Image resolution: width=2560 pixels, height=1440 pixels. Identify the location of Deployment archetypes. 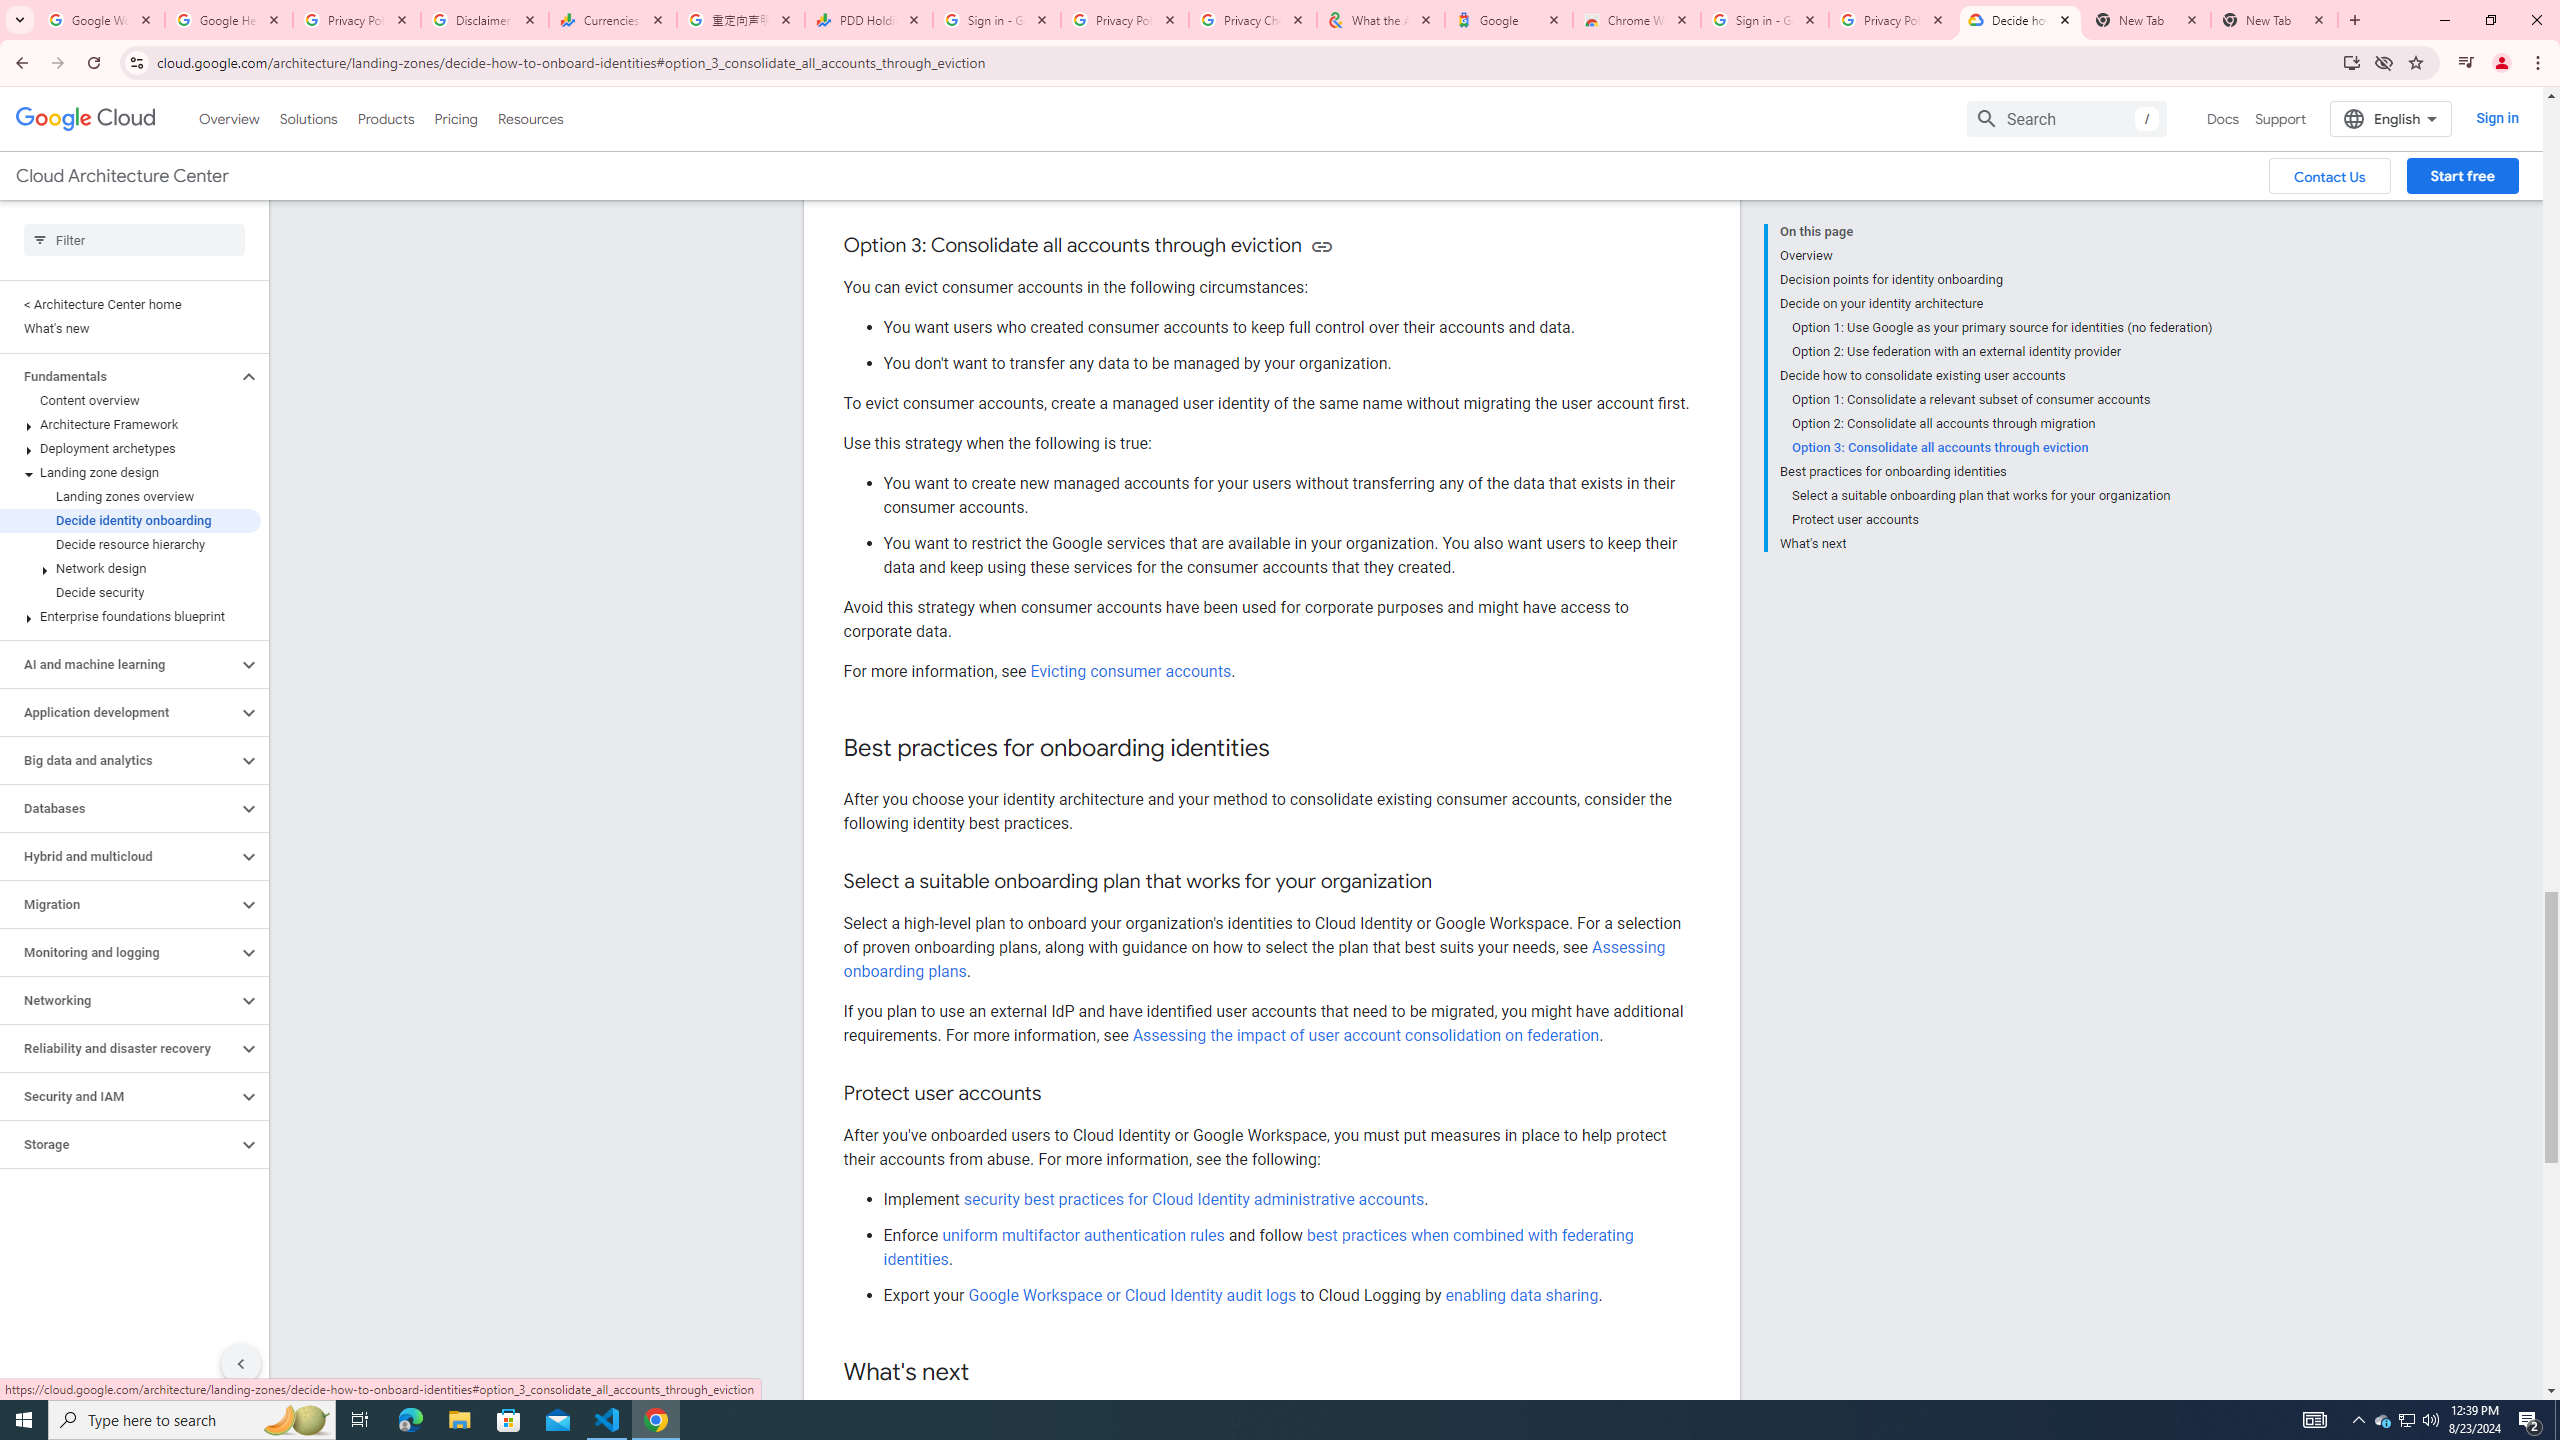
(130, 448).